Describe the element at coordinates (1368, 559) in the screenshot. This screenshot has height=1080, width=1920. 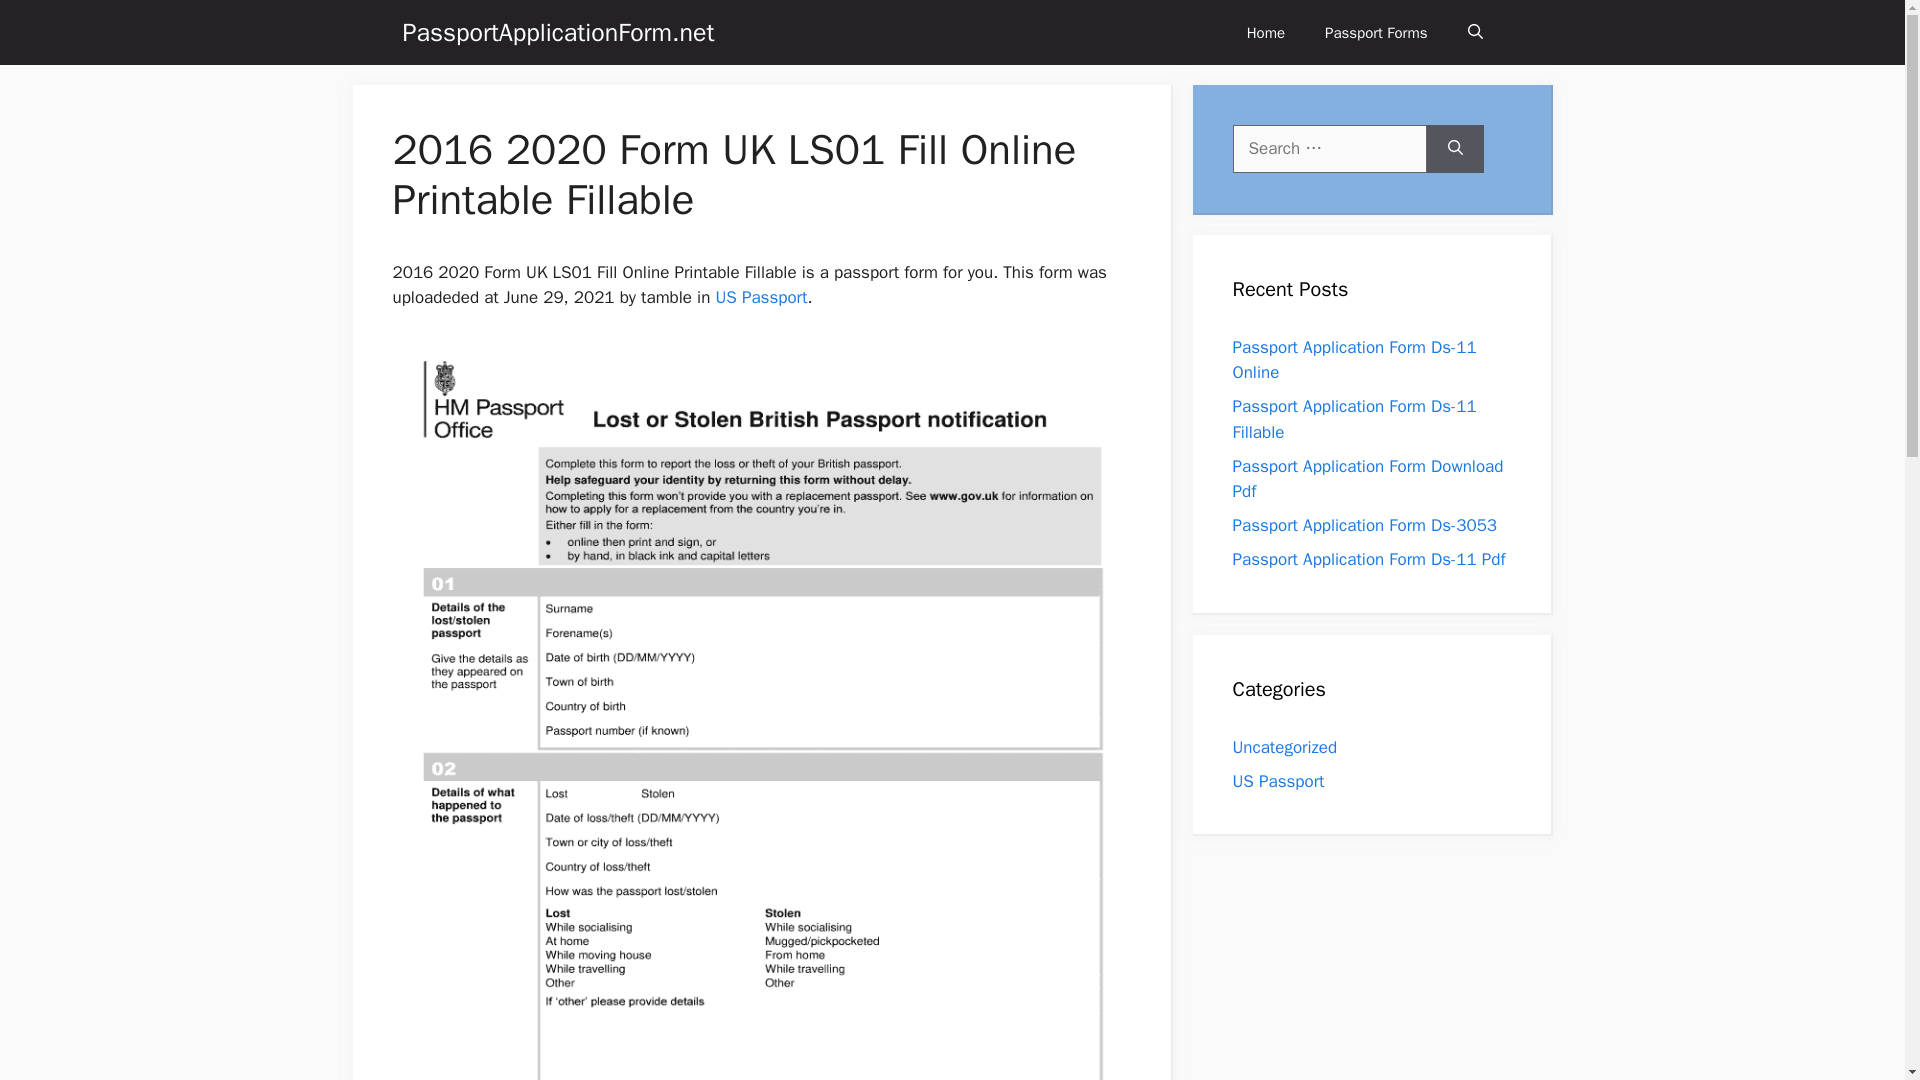
I see `Passport Application Form Ds-11 Pdf` at that location.